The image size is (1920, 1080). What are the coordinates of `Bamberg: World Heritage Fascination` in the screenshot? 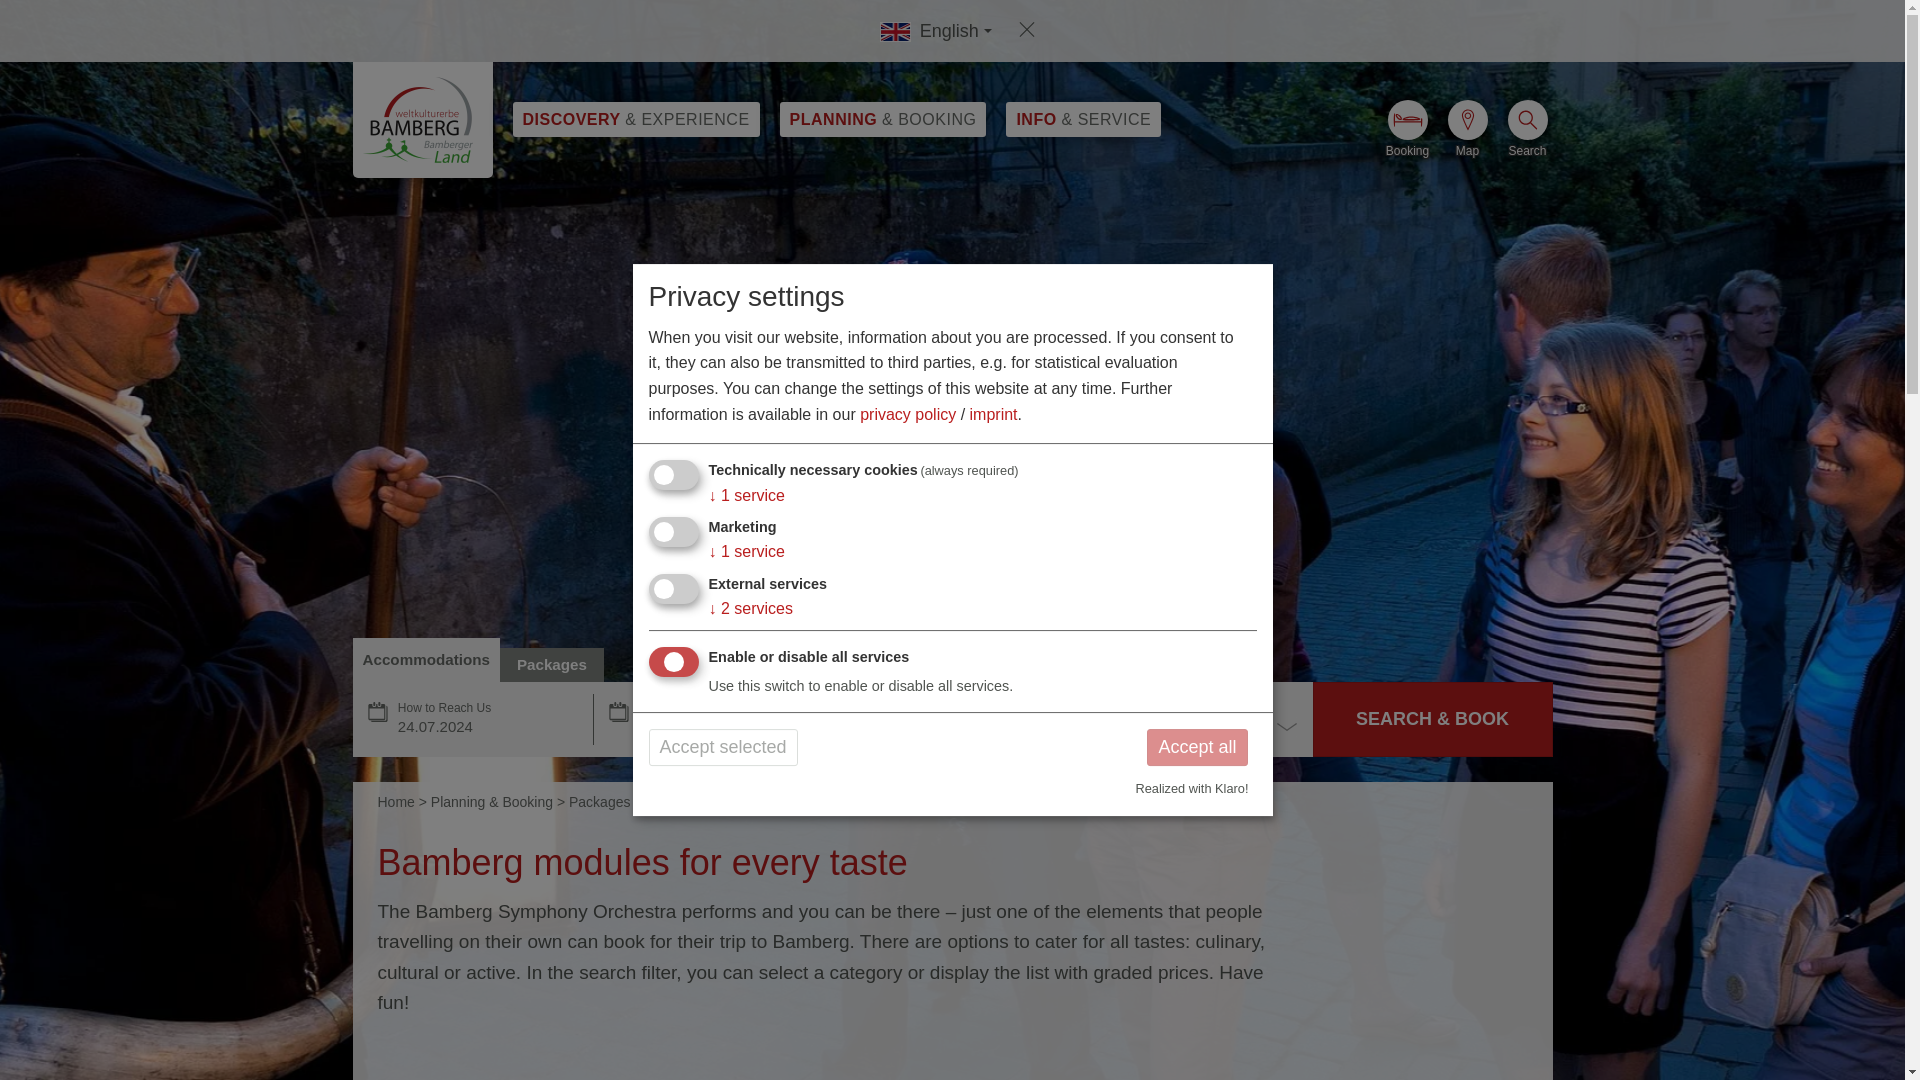 It's located at (421, 120).